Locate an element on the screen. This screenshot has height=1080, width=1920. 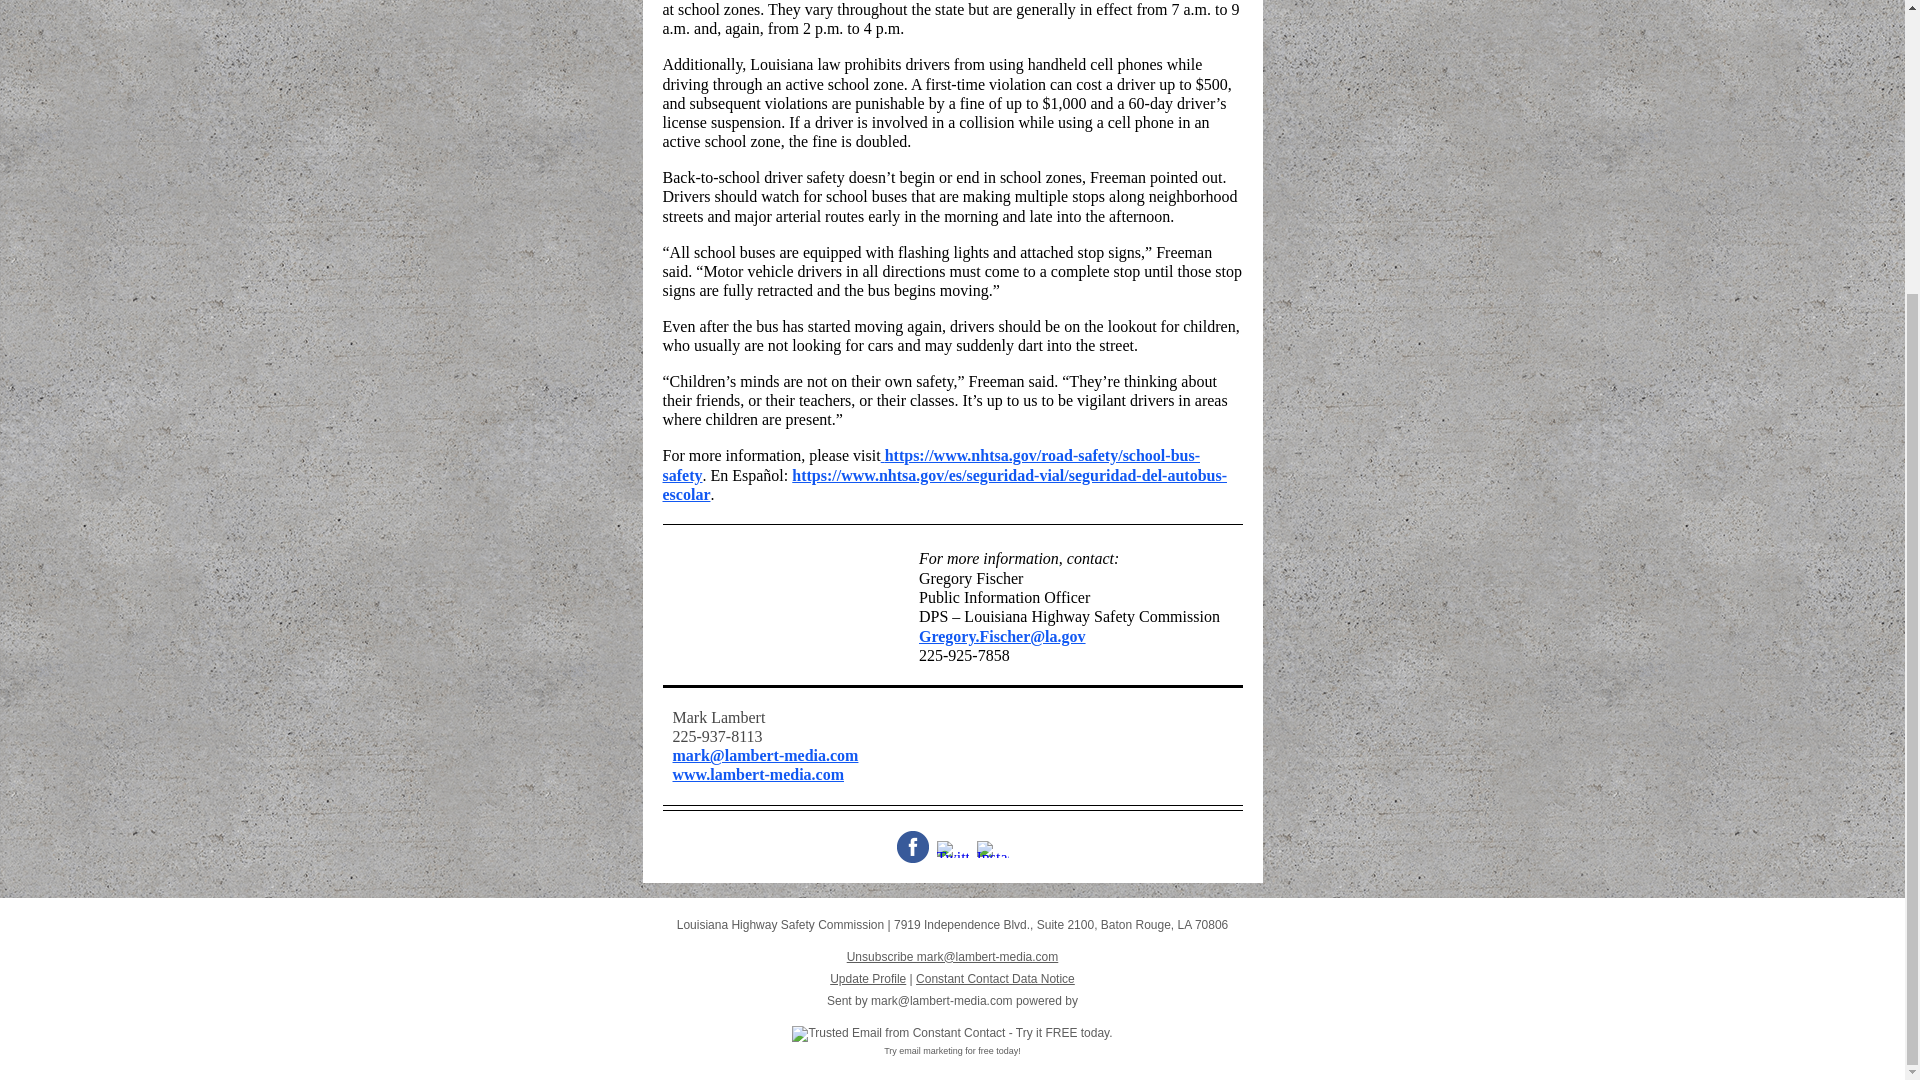
Constant Contact Data Notice is located at coordinates (995, 979).